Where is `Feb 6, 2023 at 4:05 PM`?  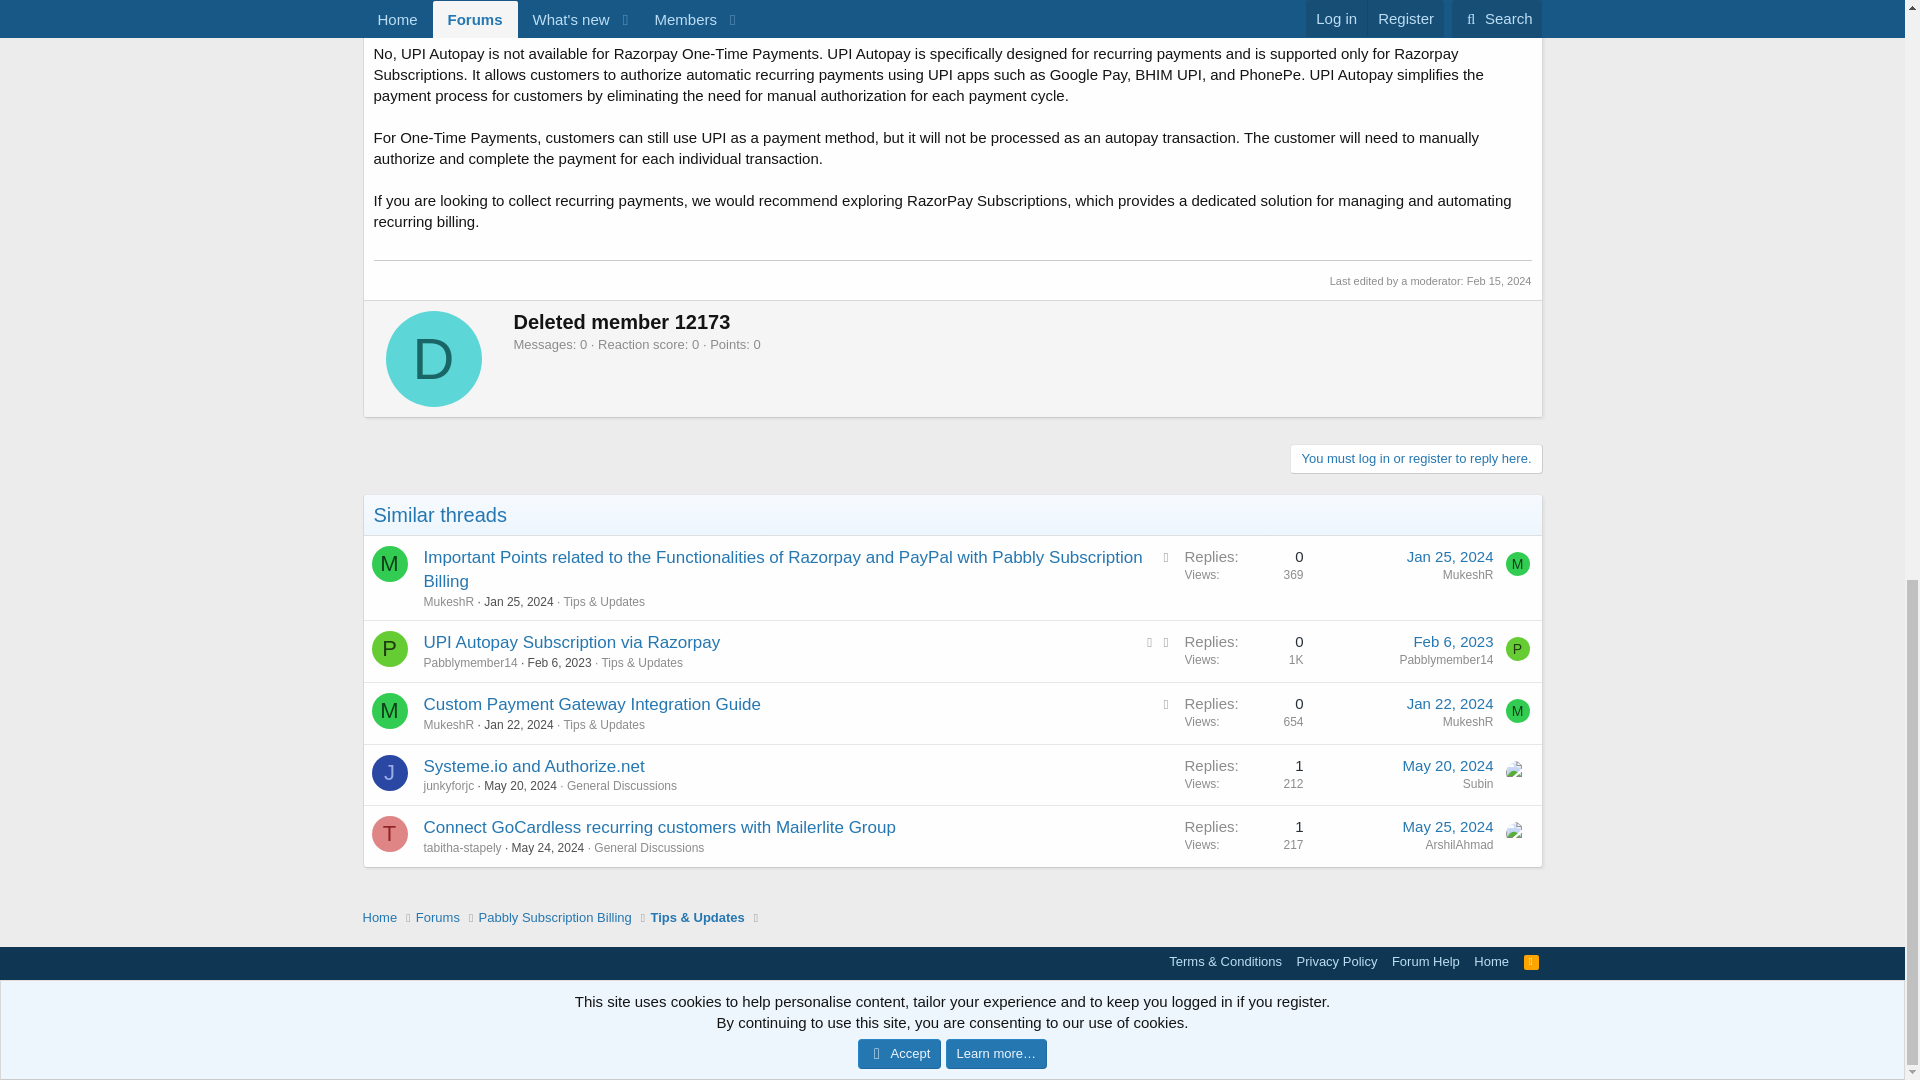 Feb 6, 2023 at 4:05 PM is located at coordinates (1453, 641).